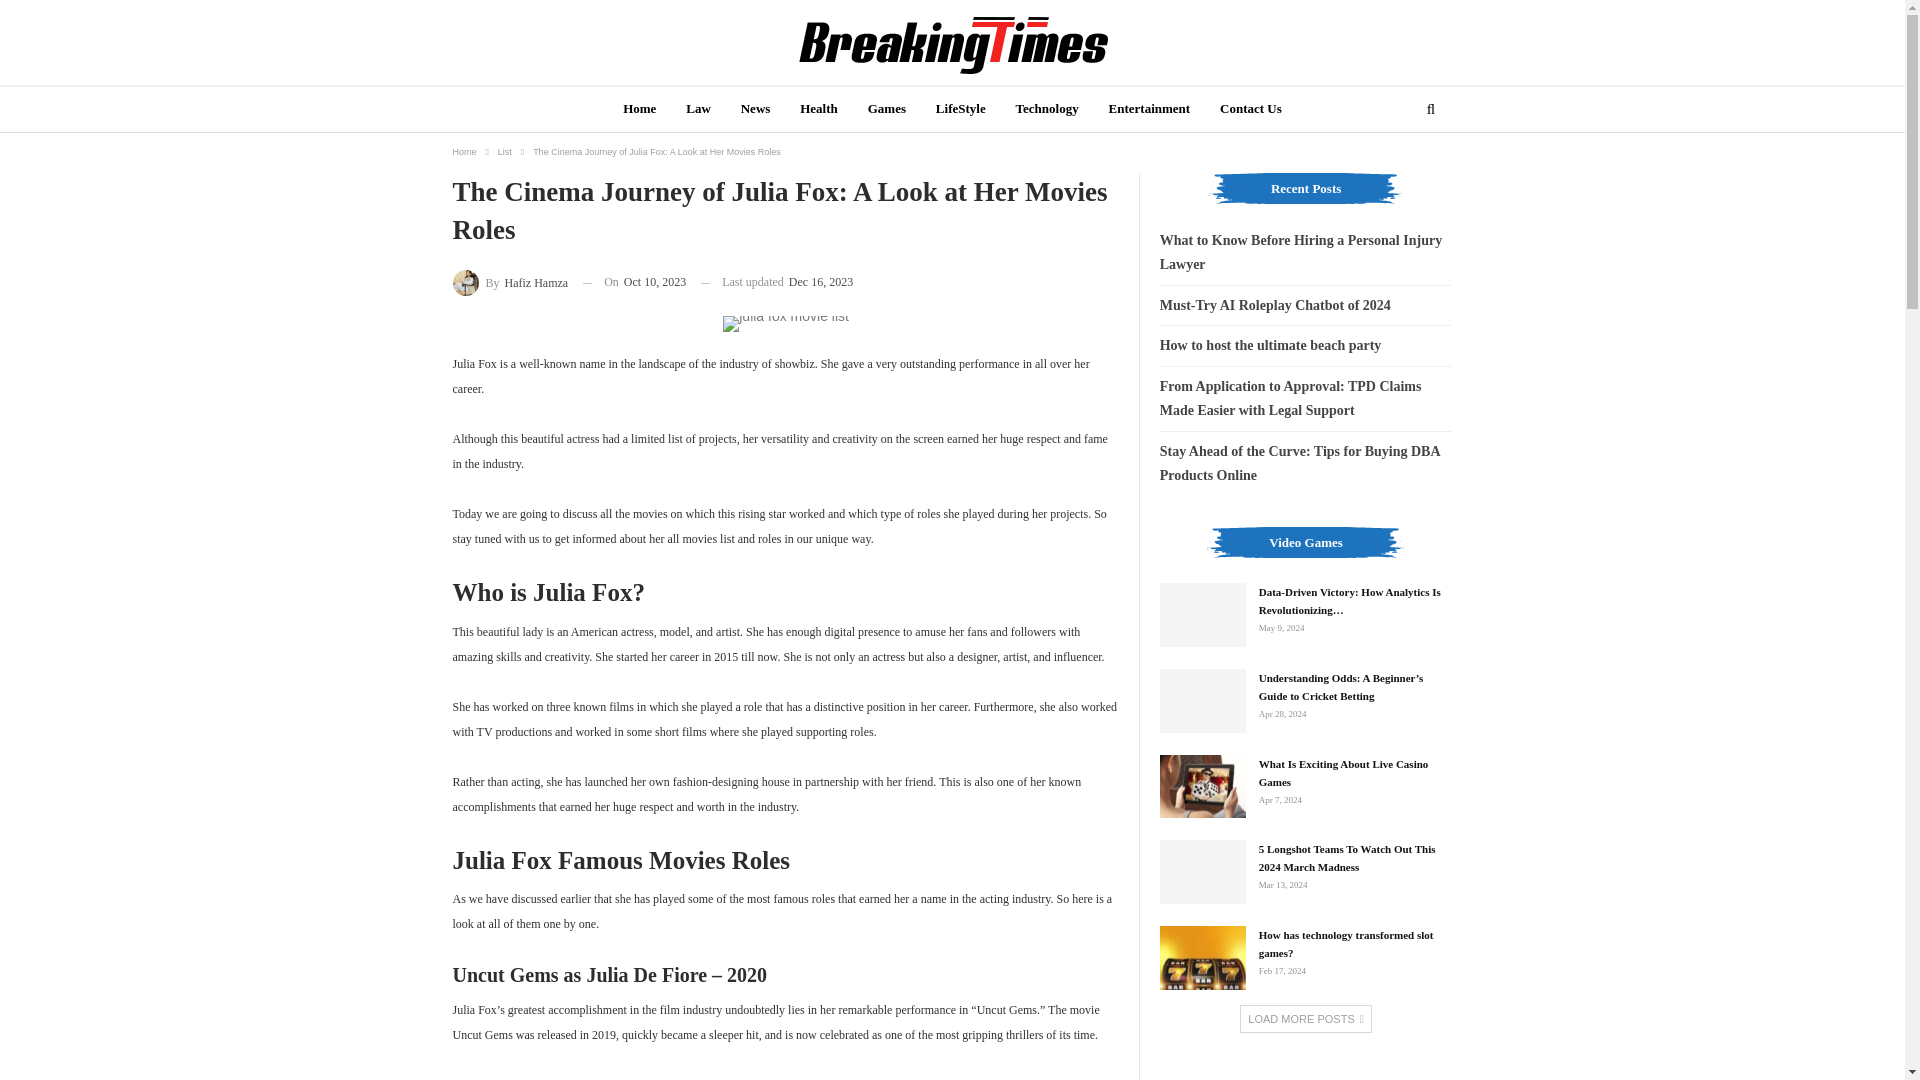 Image resolution: width=1920 pixels, height=1080 pixels. Describe the element at coordinates (510, 282) in the screenshot. I see `Browse Author Articles` at that location.